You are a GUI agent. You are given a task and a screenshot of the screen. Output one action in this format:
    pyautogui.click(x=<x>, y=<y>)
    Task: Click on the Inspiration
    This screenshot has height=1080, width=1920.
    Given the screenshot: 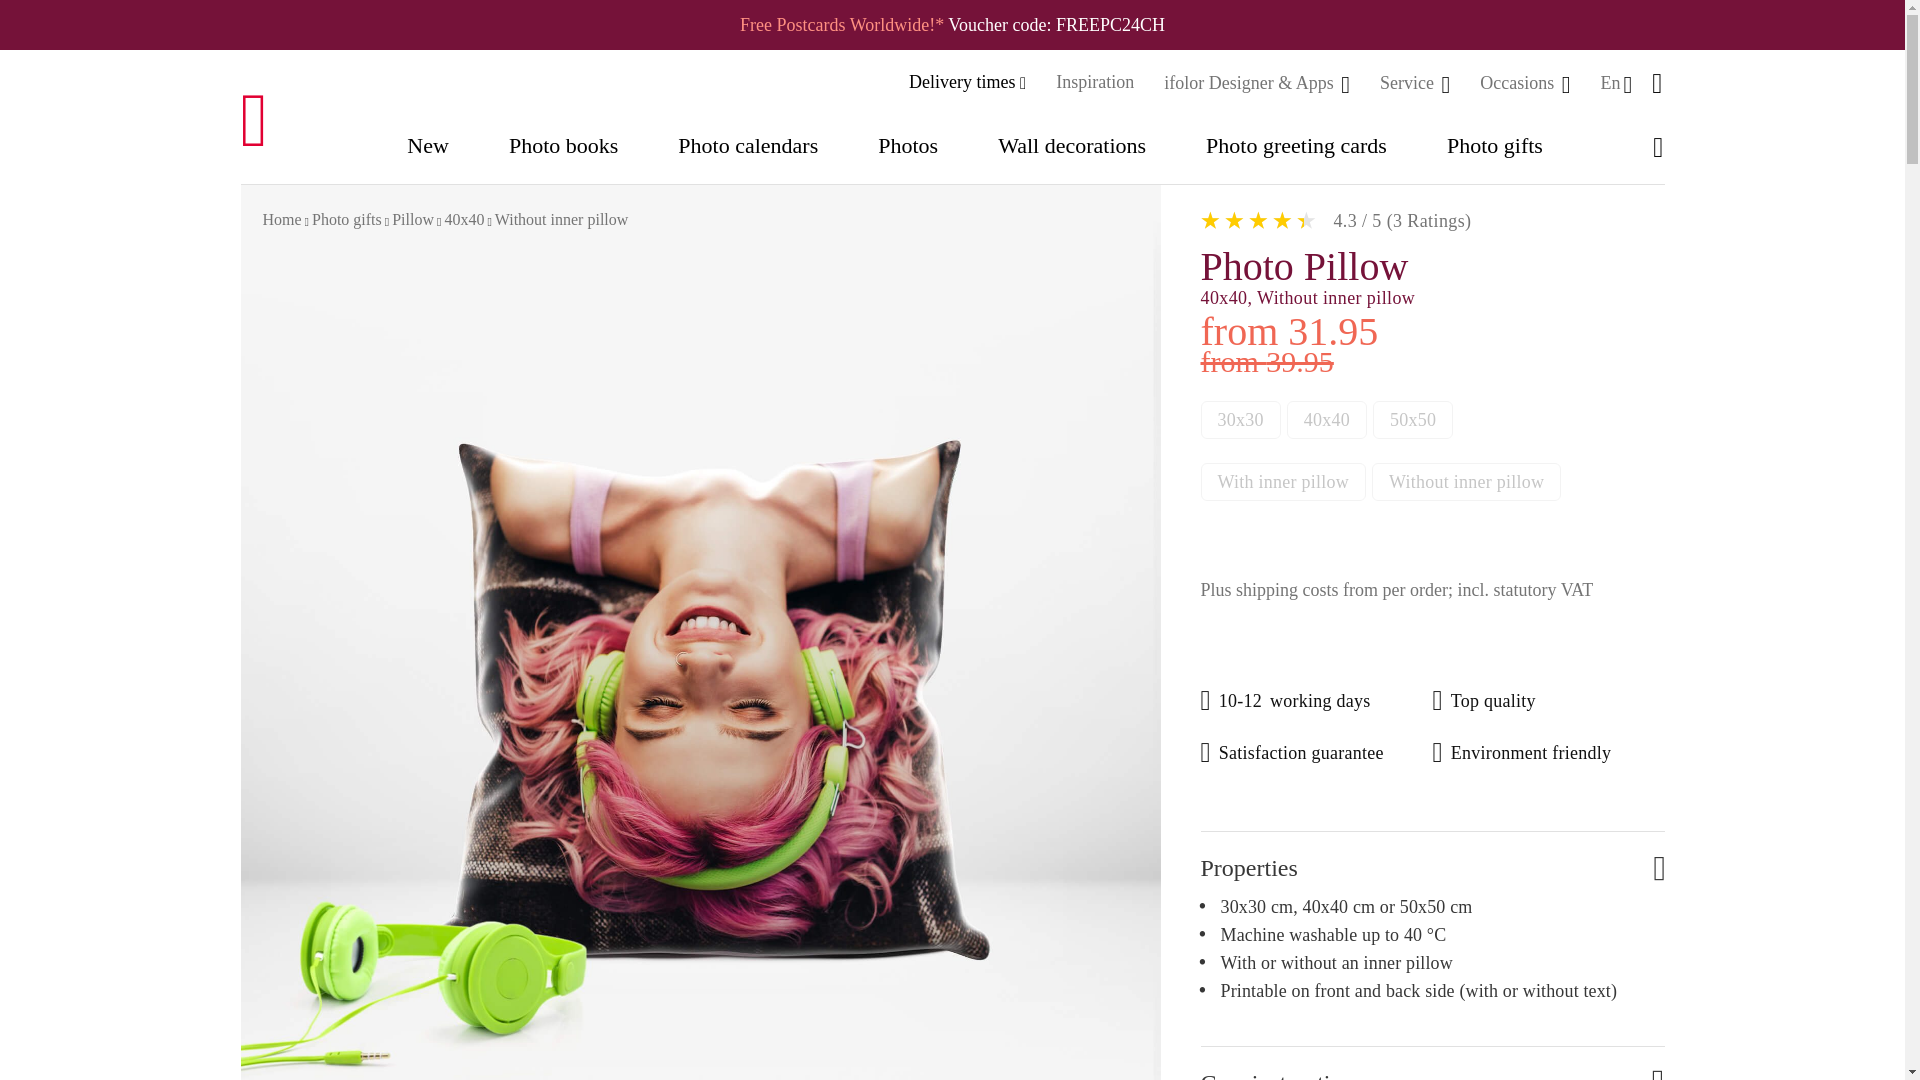 What is the action you would take?
    pyautogui.click(x=1095, y=82)
    